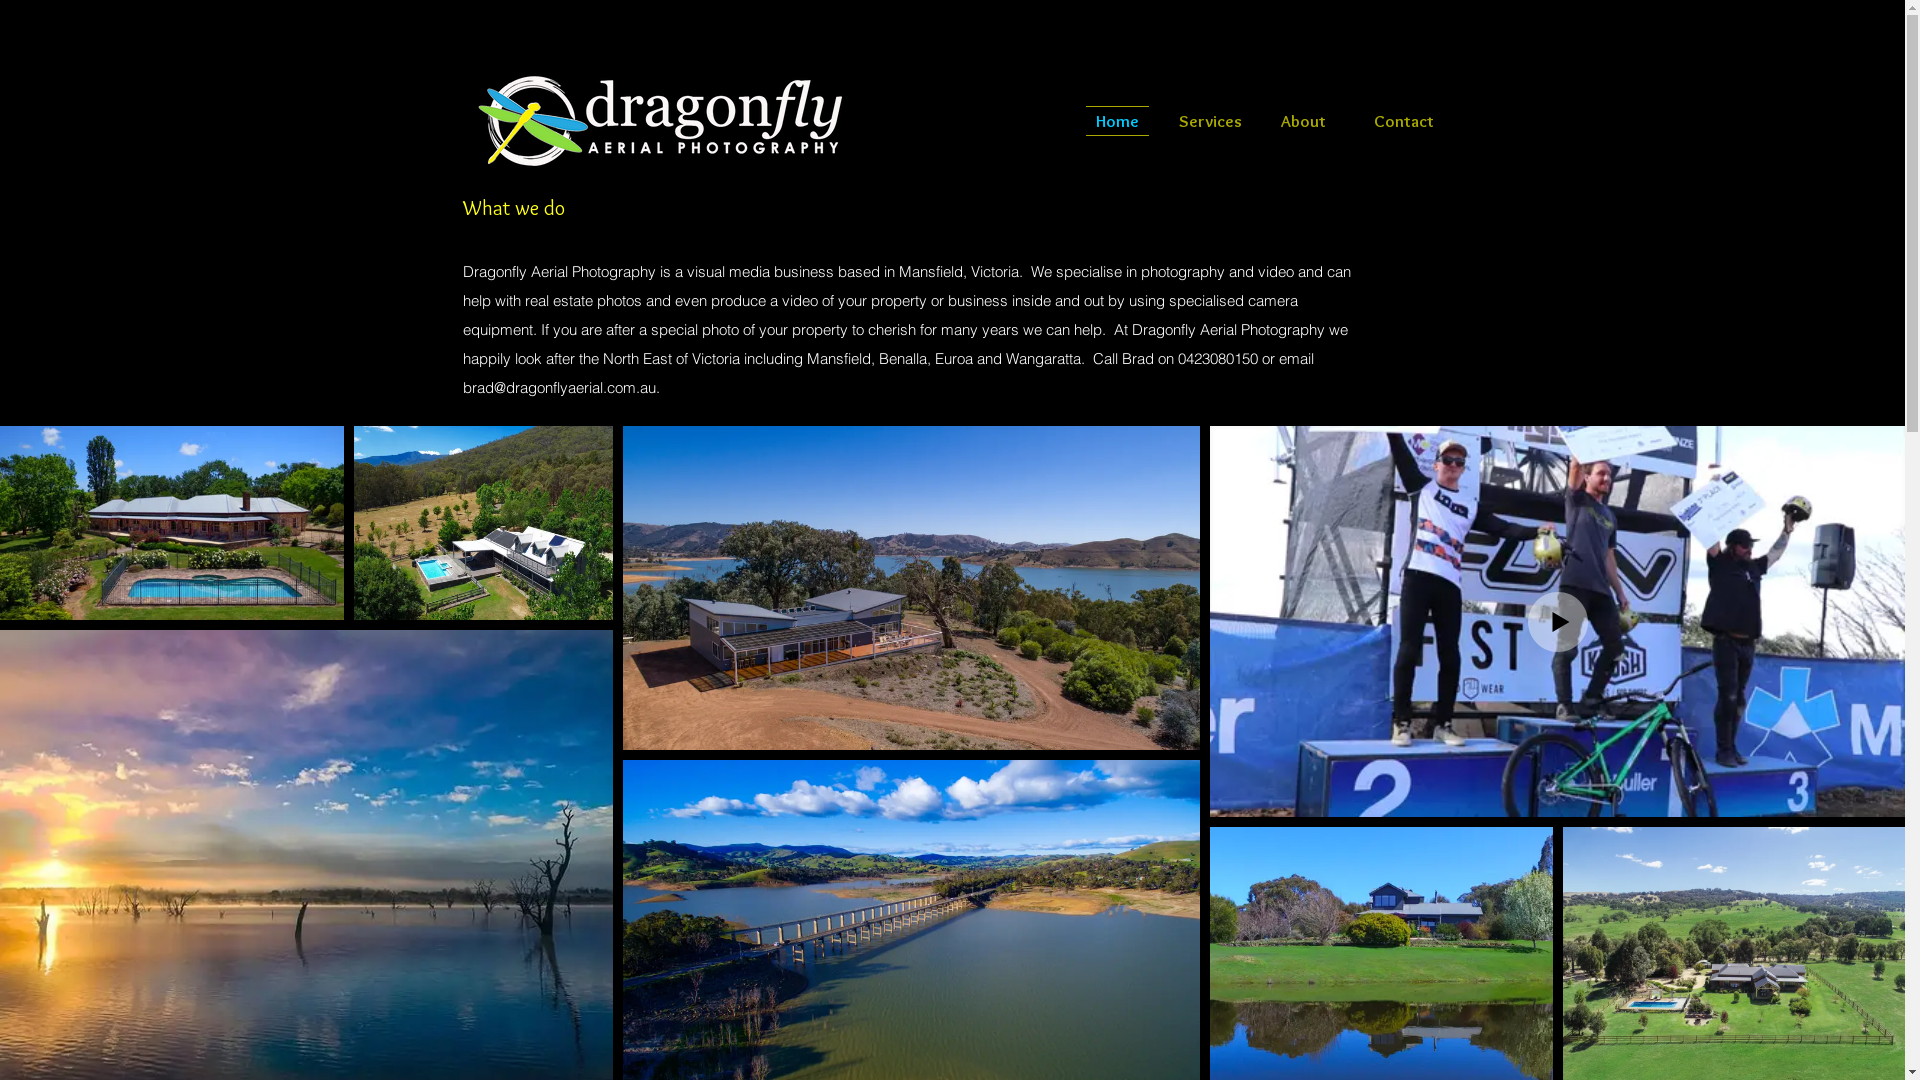  I want to click on About, so click(1302, 121).